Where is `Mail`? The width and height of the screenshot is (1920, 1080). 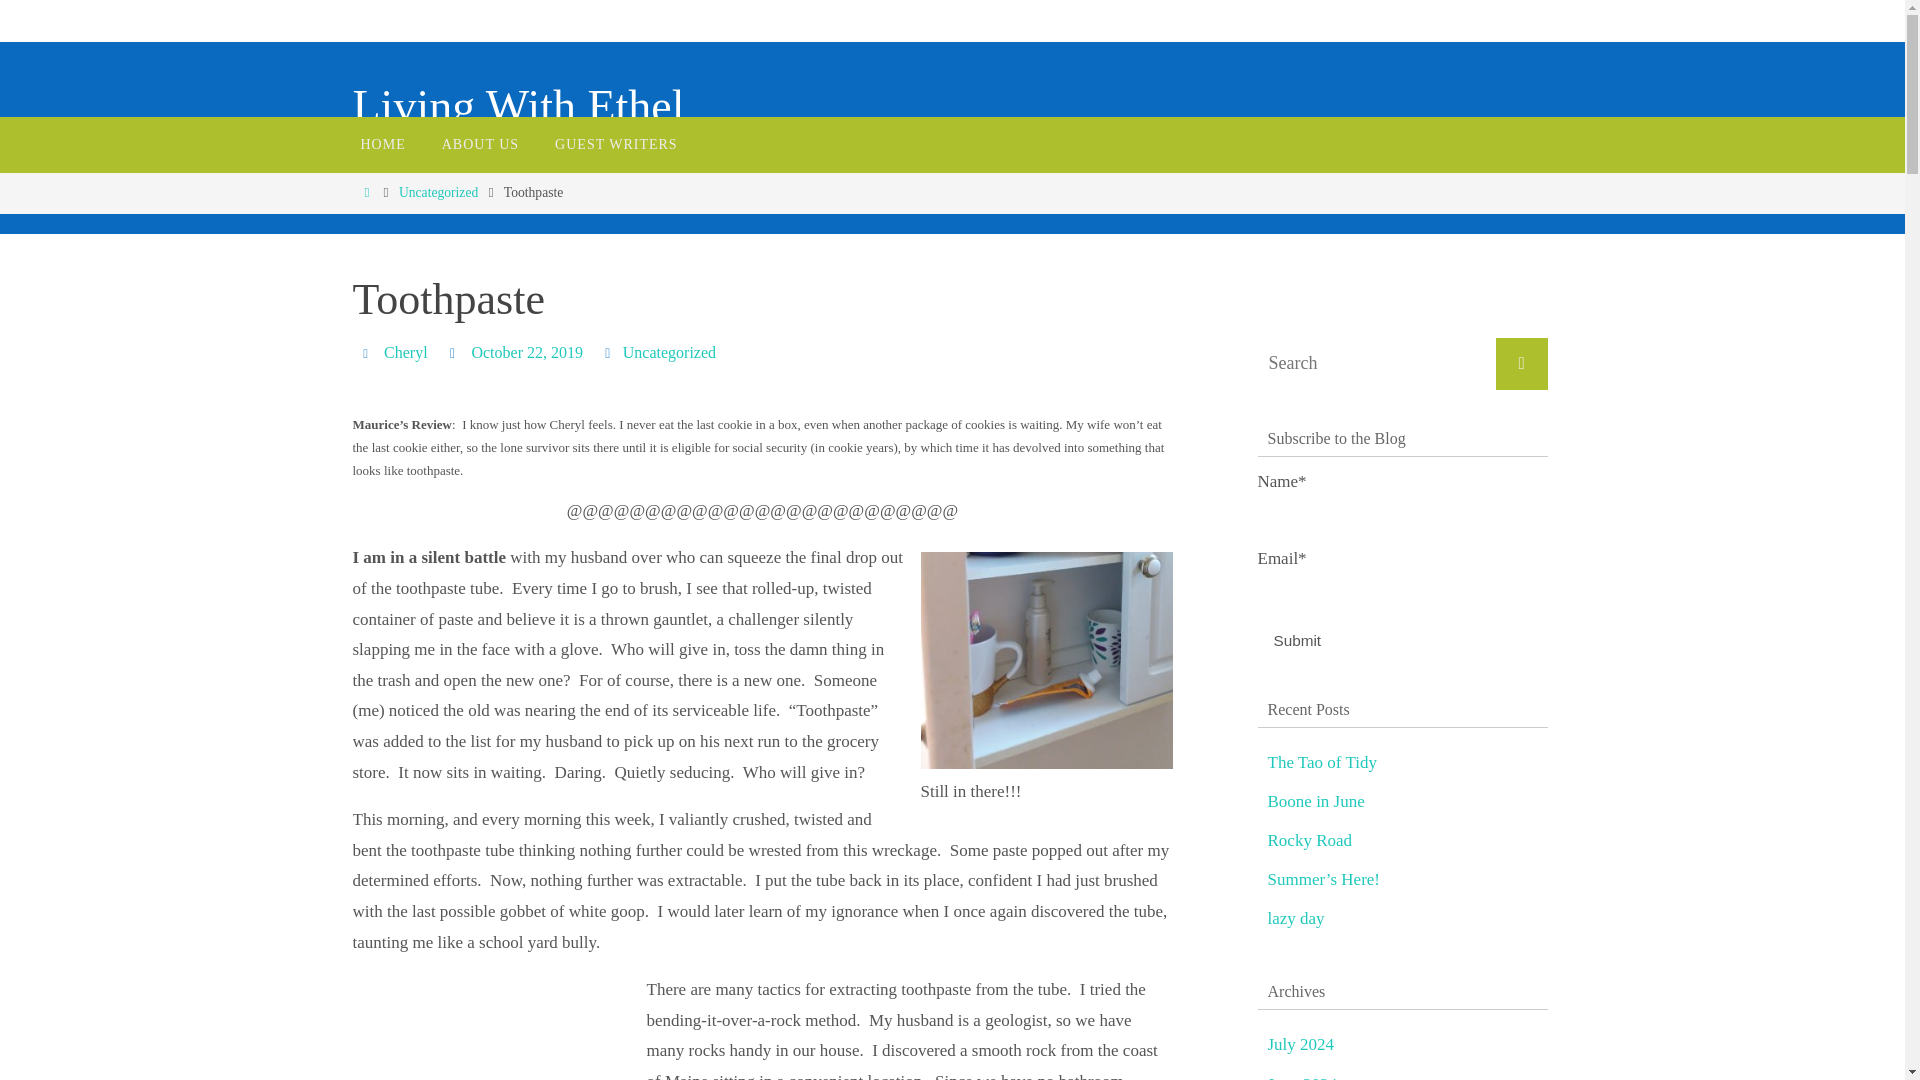
Mail is located at coordinates (462, 16).